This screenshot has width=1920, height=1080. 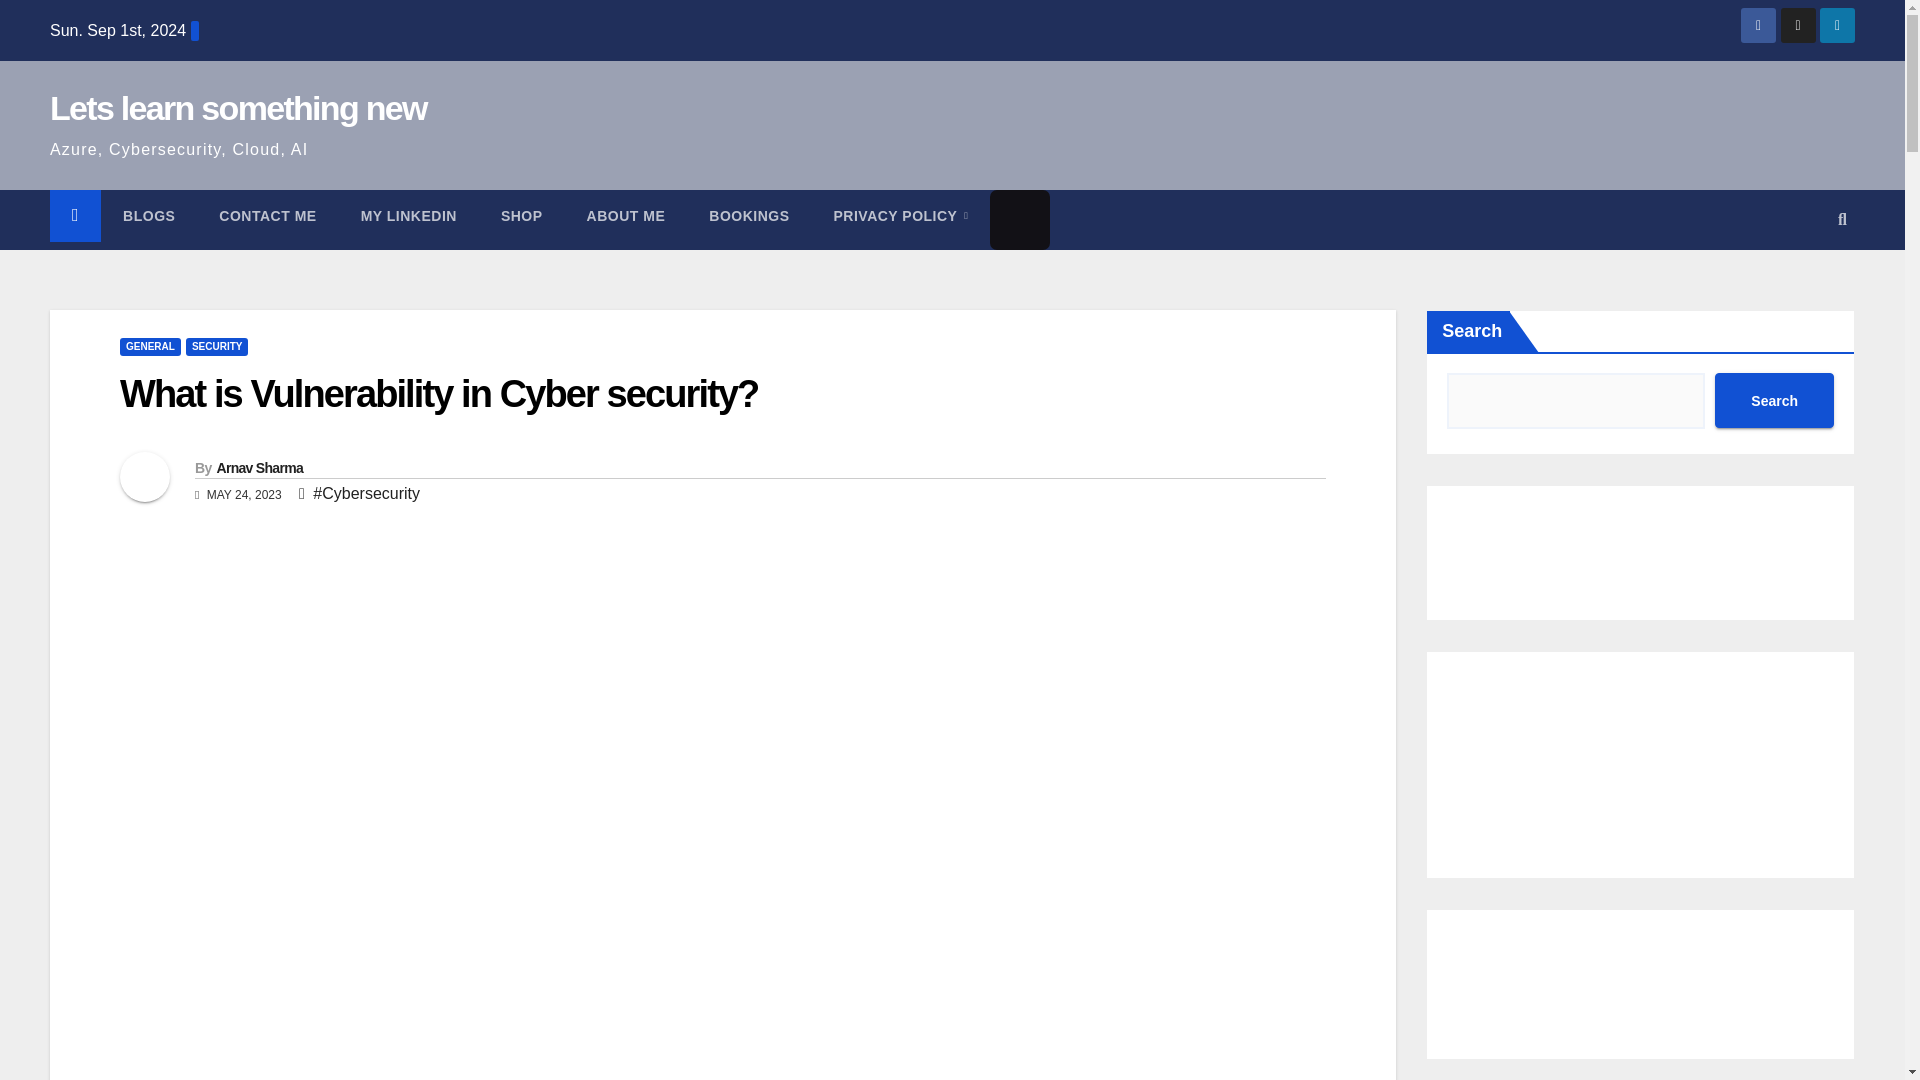 What do you see at coordinates (149, 216) in the screenshot?
I see `BLOGS` at bounding box center [149, 216].